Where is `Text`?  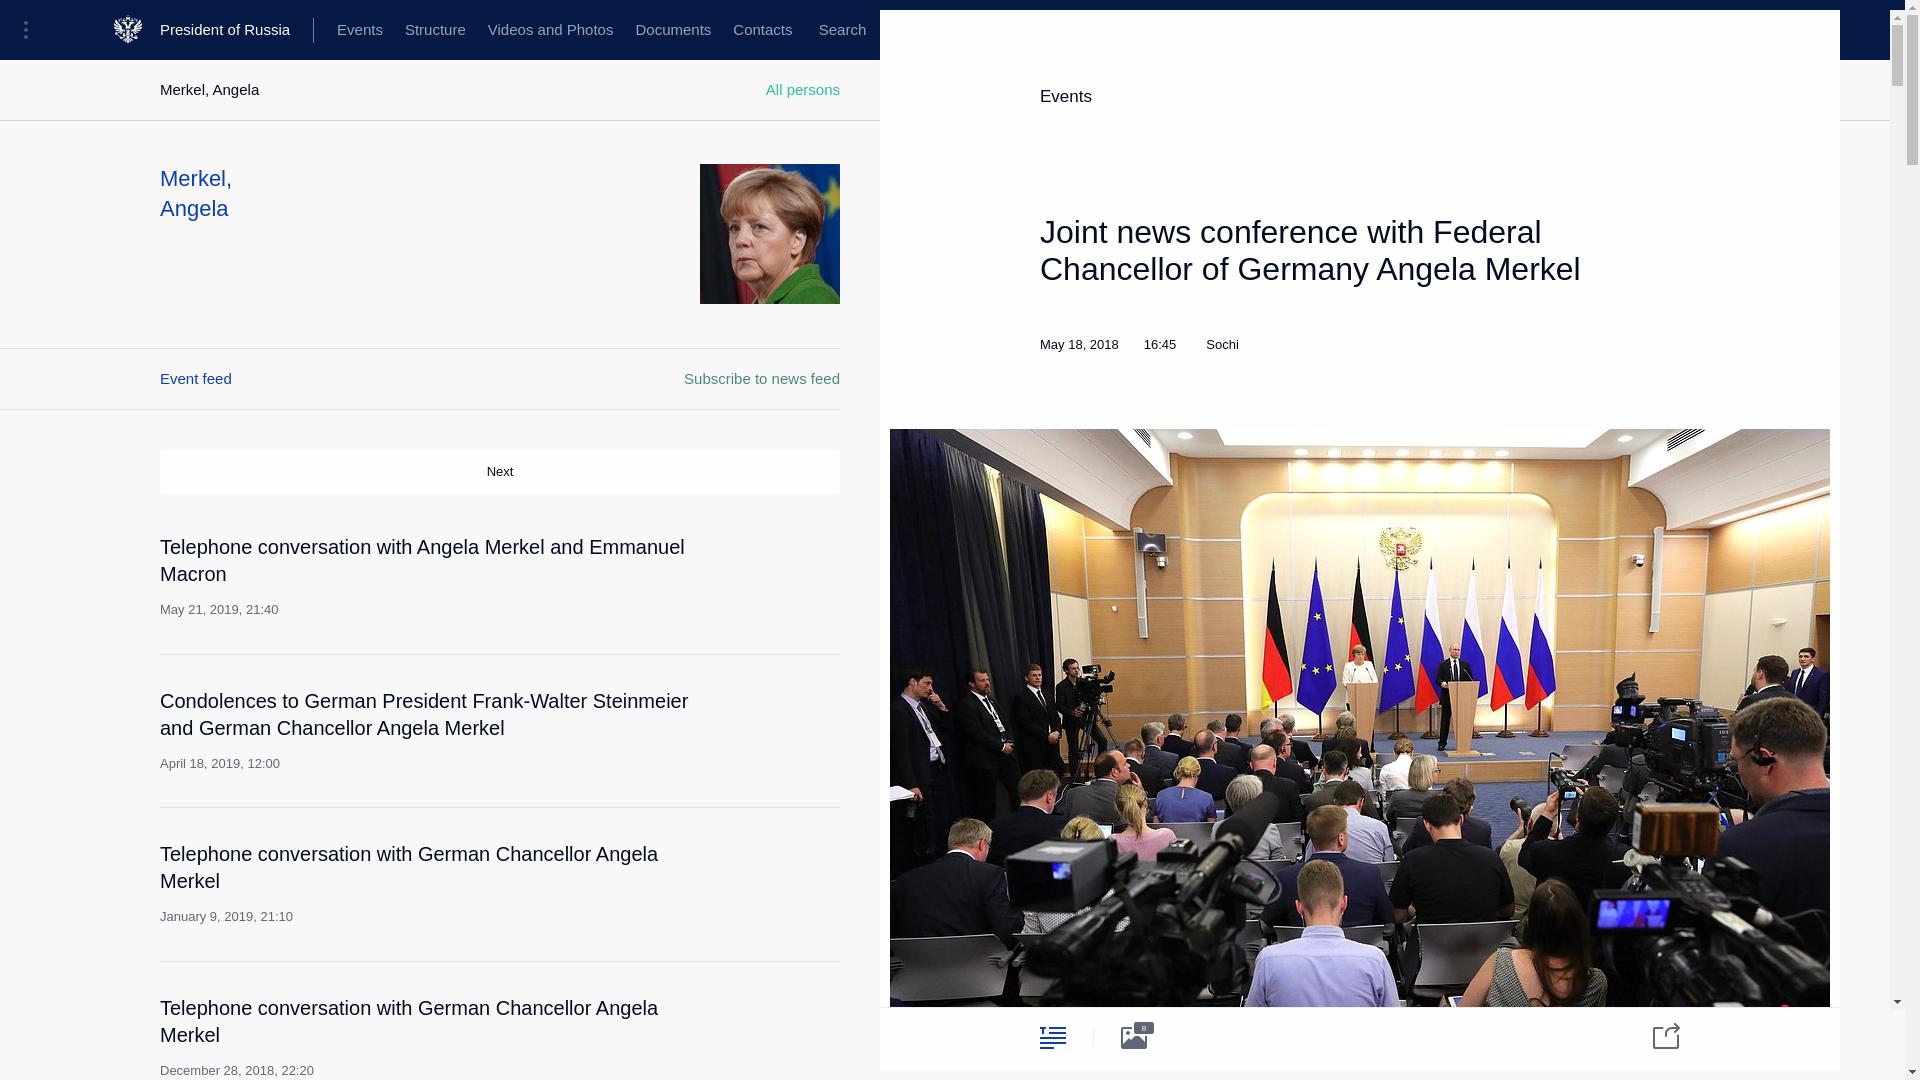 Text is located at coordinates (1052, 1037).